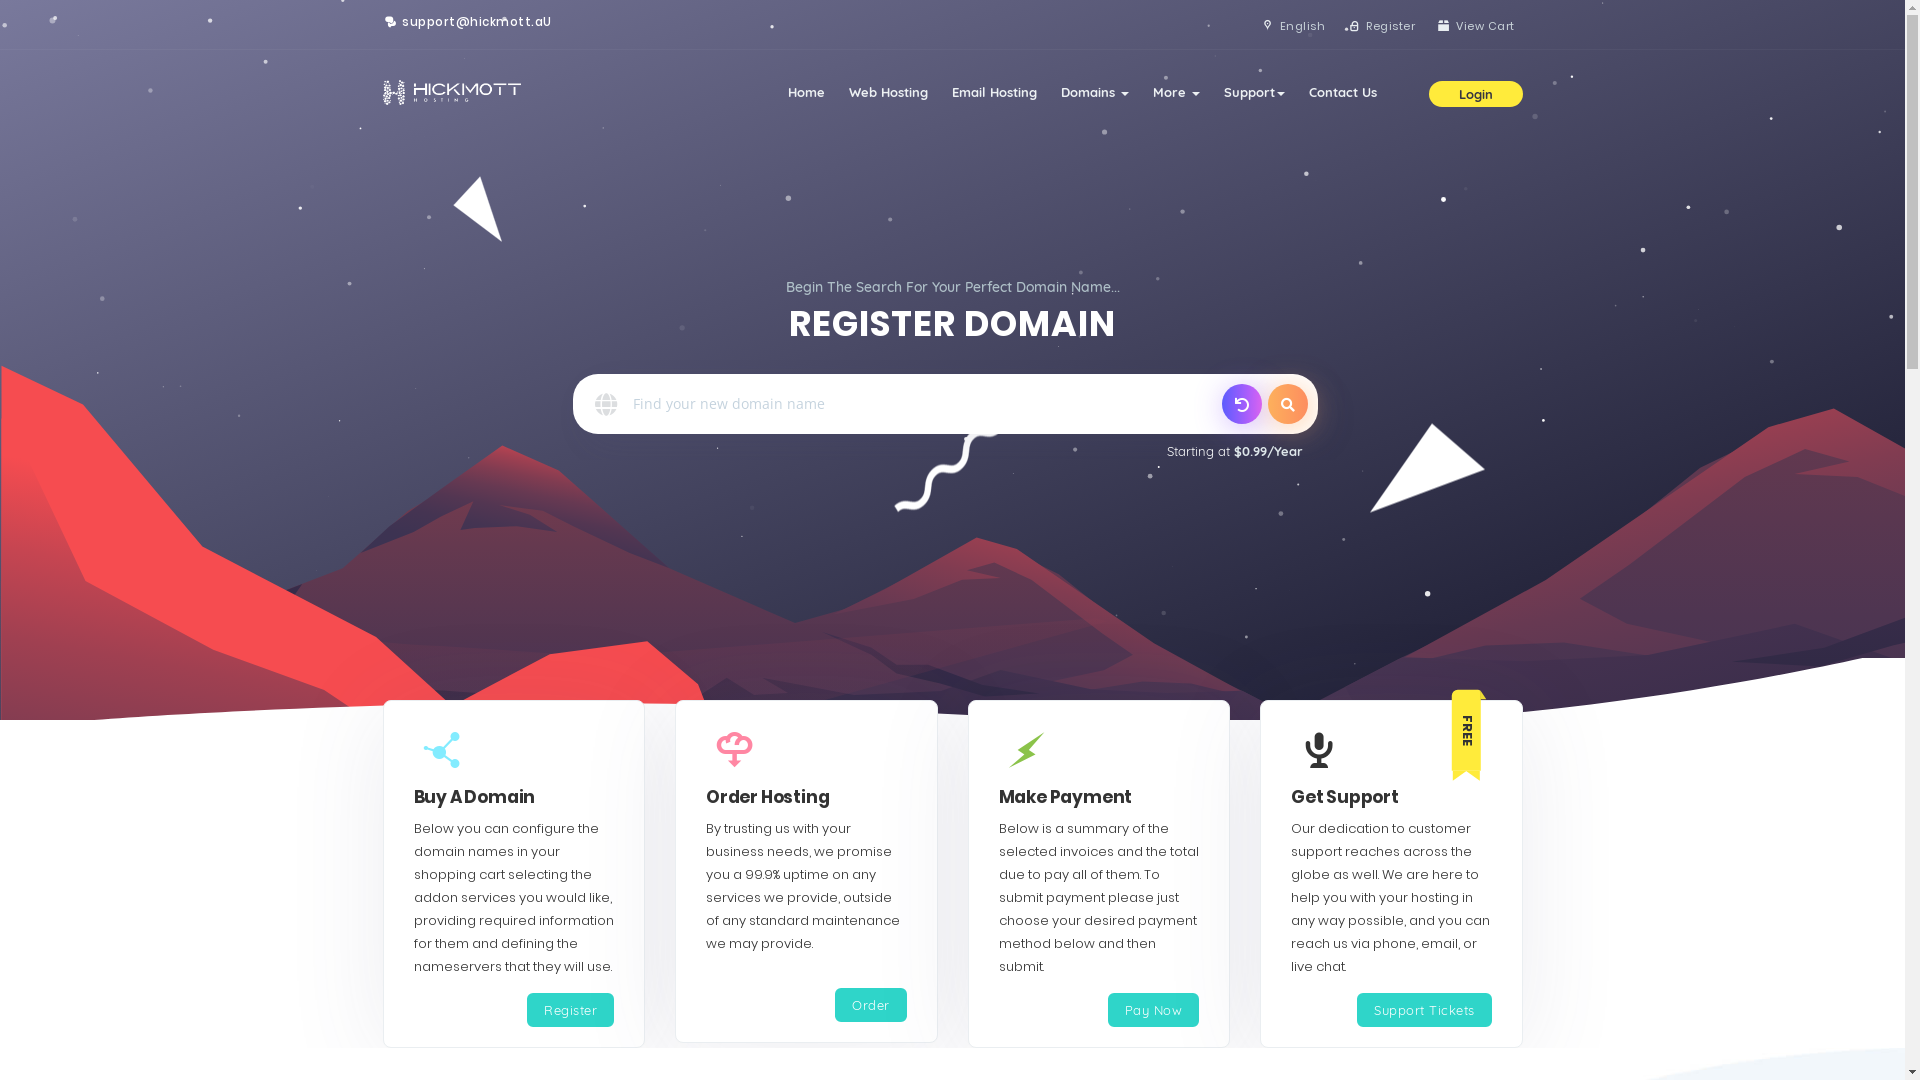 The height and width of the screenshot is (1080, 1920). What do you see at coordinates (994, 92) in the screenshot?
I see `Email Hosting` at bounding box center [994, 92].